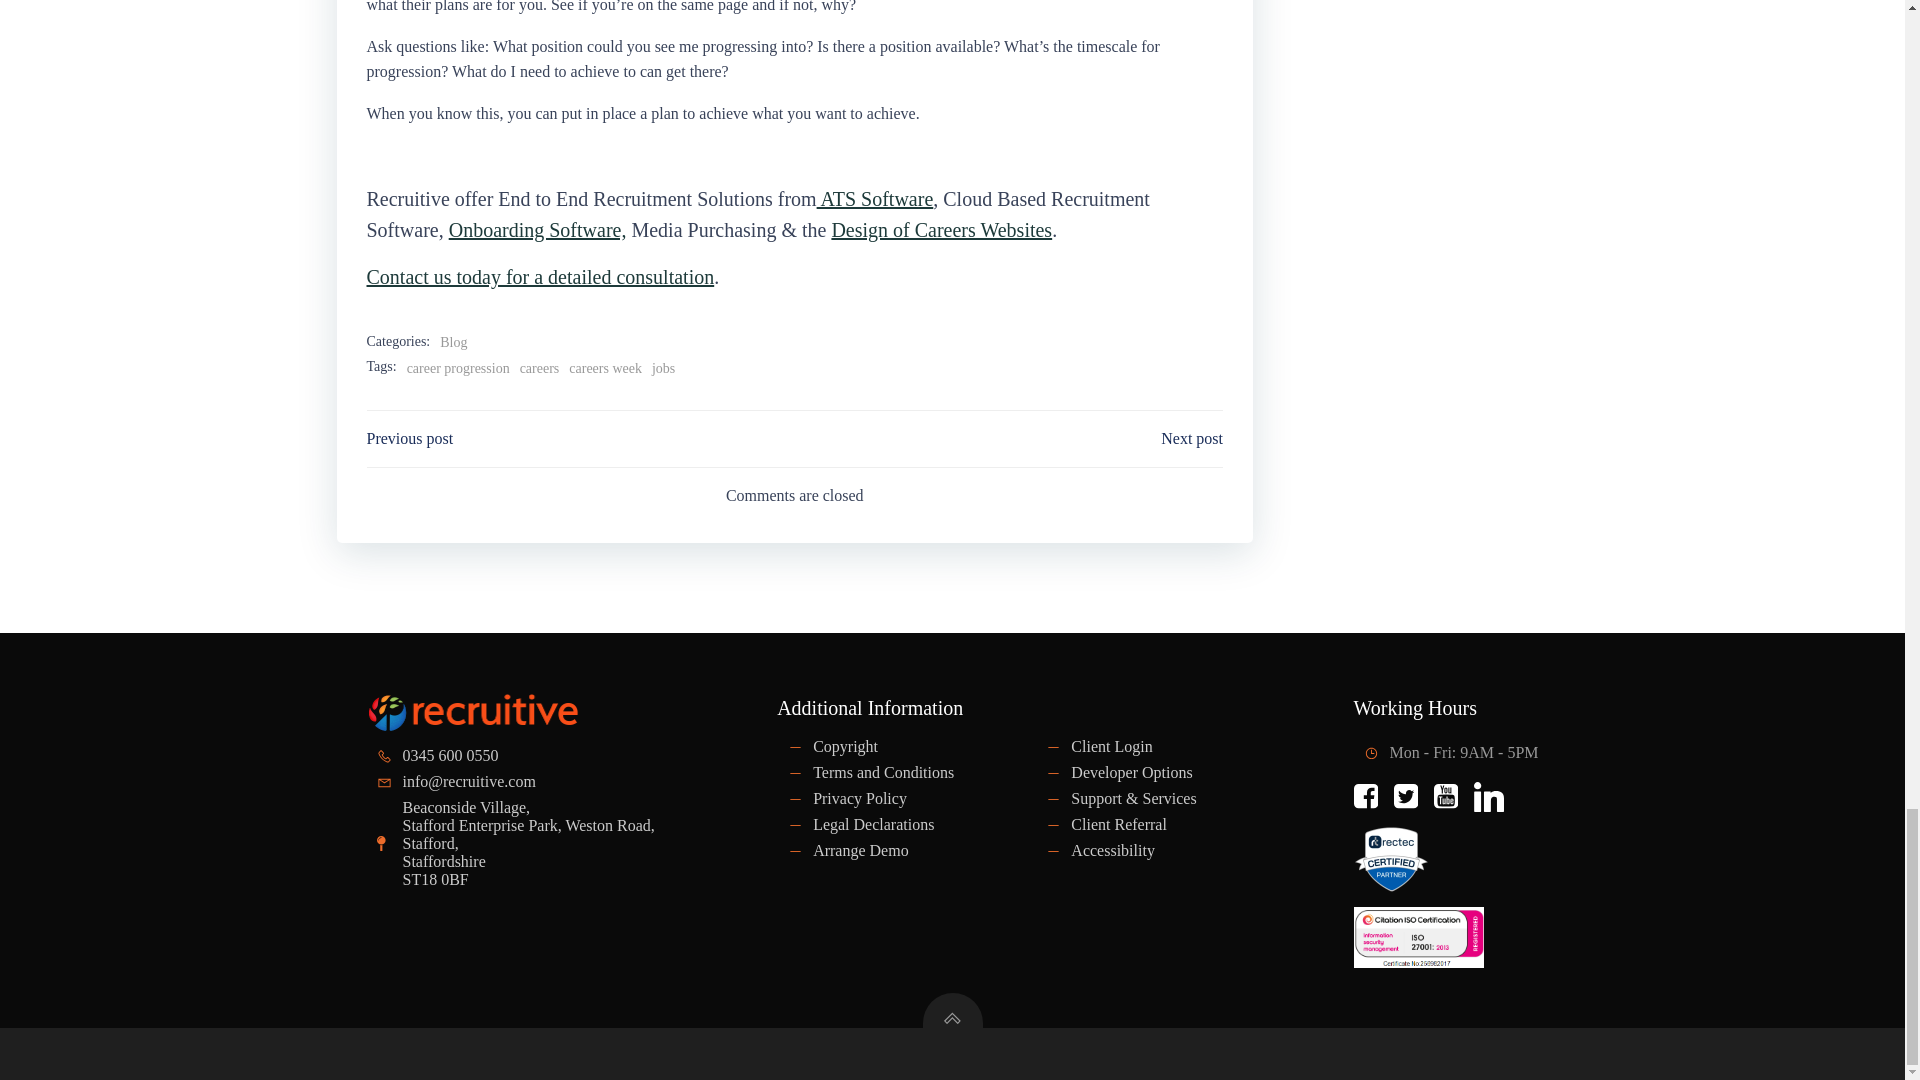 The width and height of the screenshot is (1920, 1080). What do you see at coordinates (604, 368) in the screenshot?
I see `careers week Tag` at bounding box center [604, 368].